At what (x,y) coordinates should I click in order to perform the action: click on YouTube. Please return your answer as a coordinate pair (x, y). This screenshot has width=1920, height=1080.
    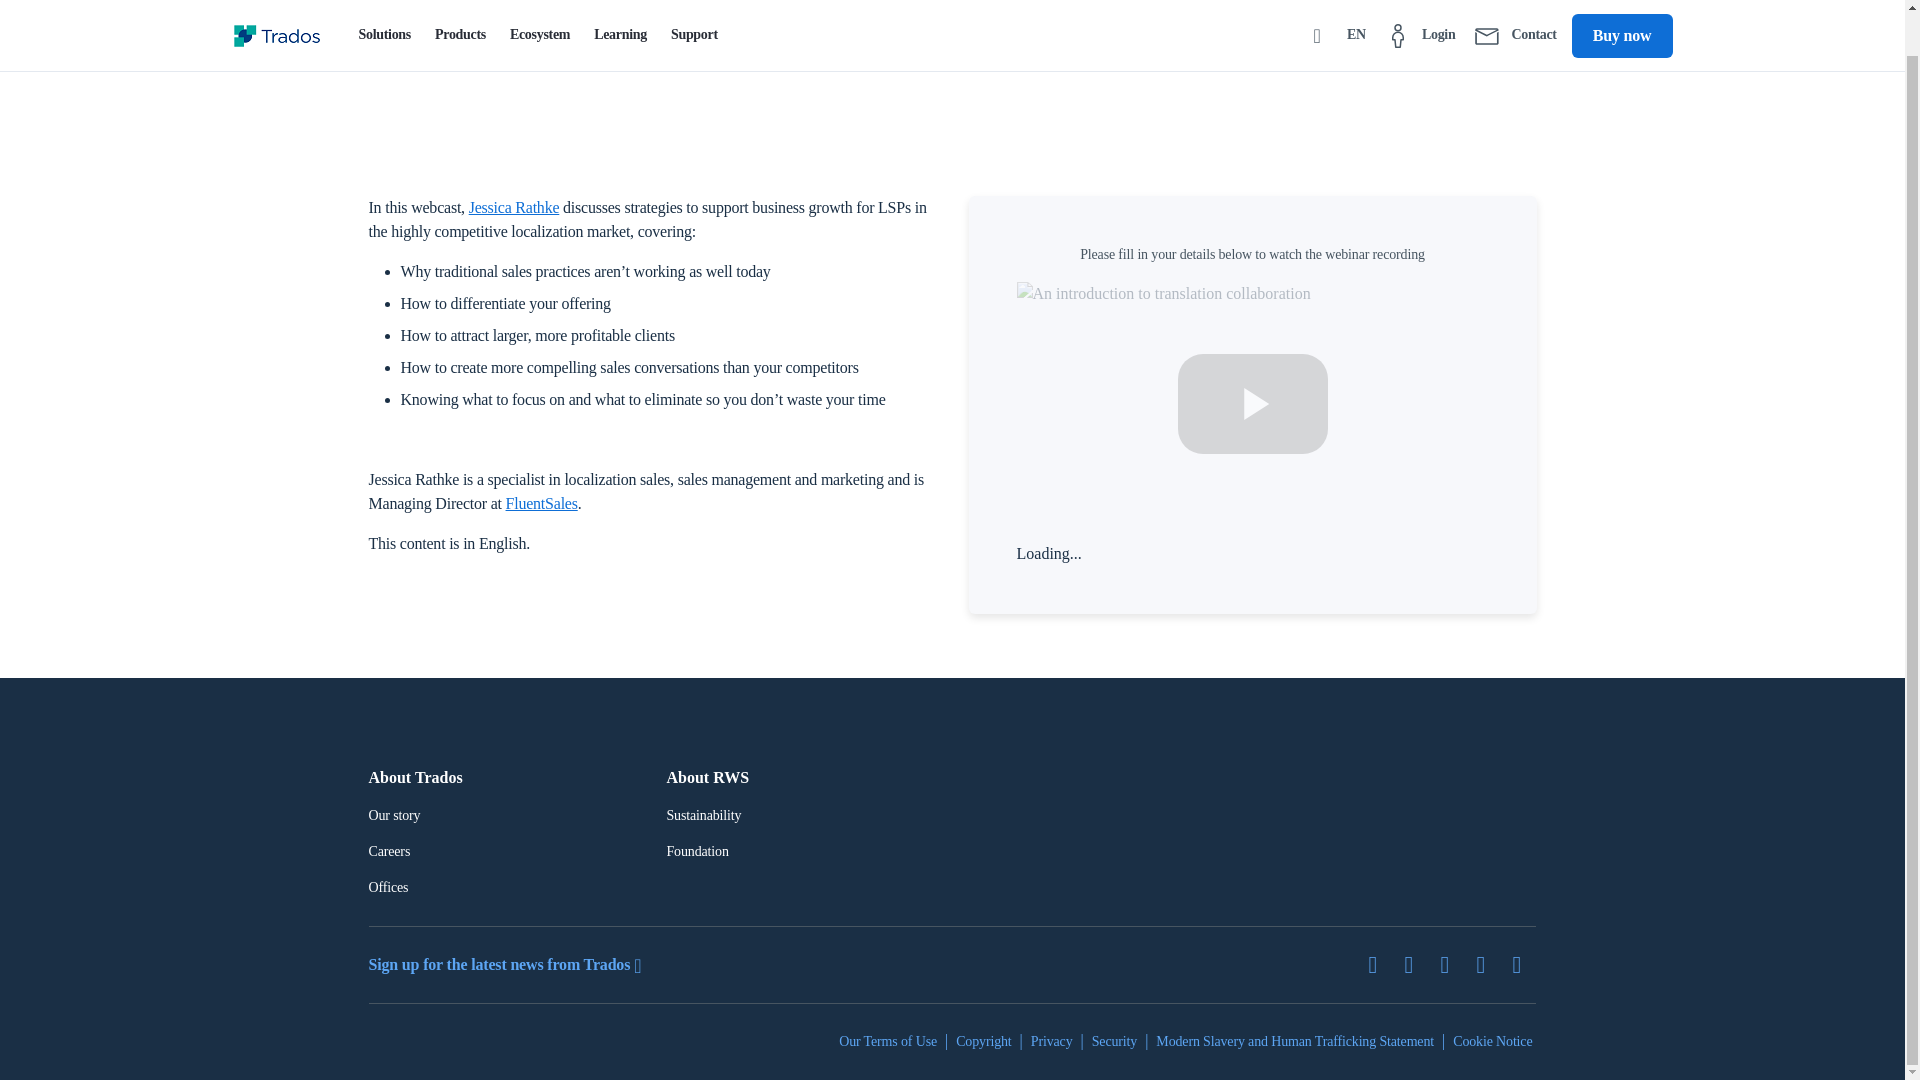
    Looking at the image, I should click on (1488, 964).